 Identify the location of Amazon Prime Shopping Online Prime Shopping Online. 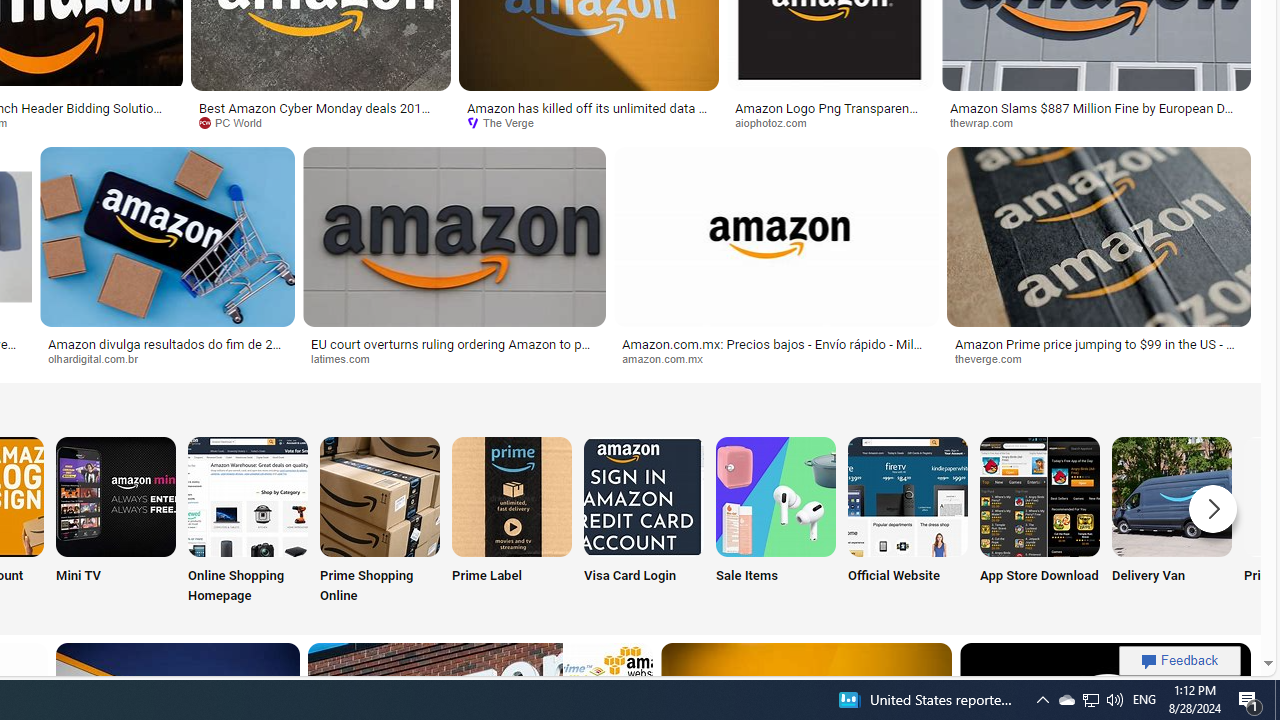
(380, 522).